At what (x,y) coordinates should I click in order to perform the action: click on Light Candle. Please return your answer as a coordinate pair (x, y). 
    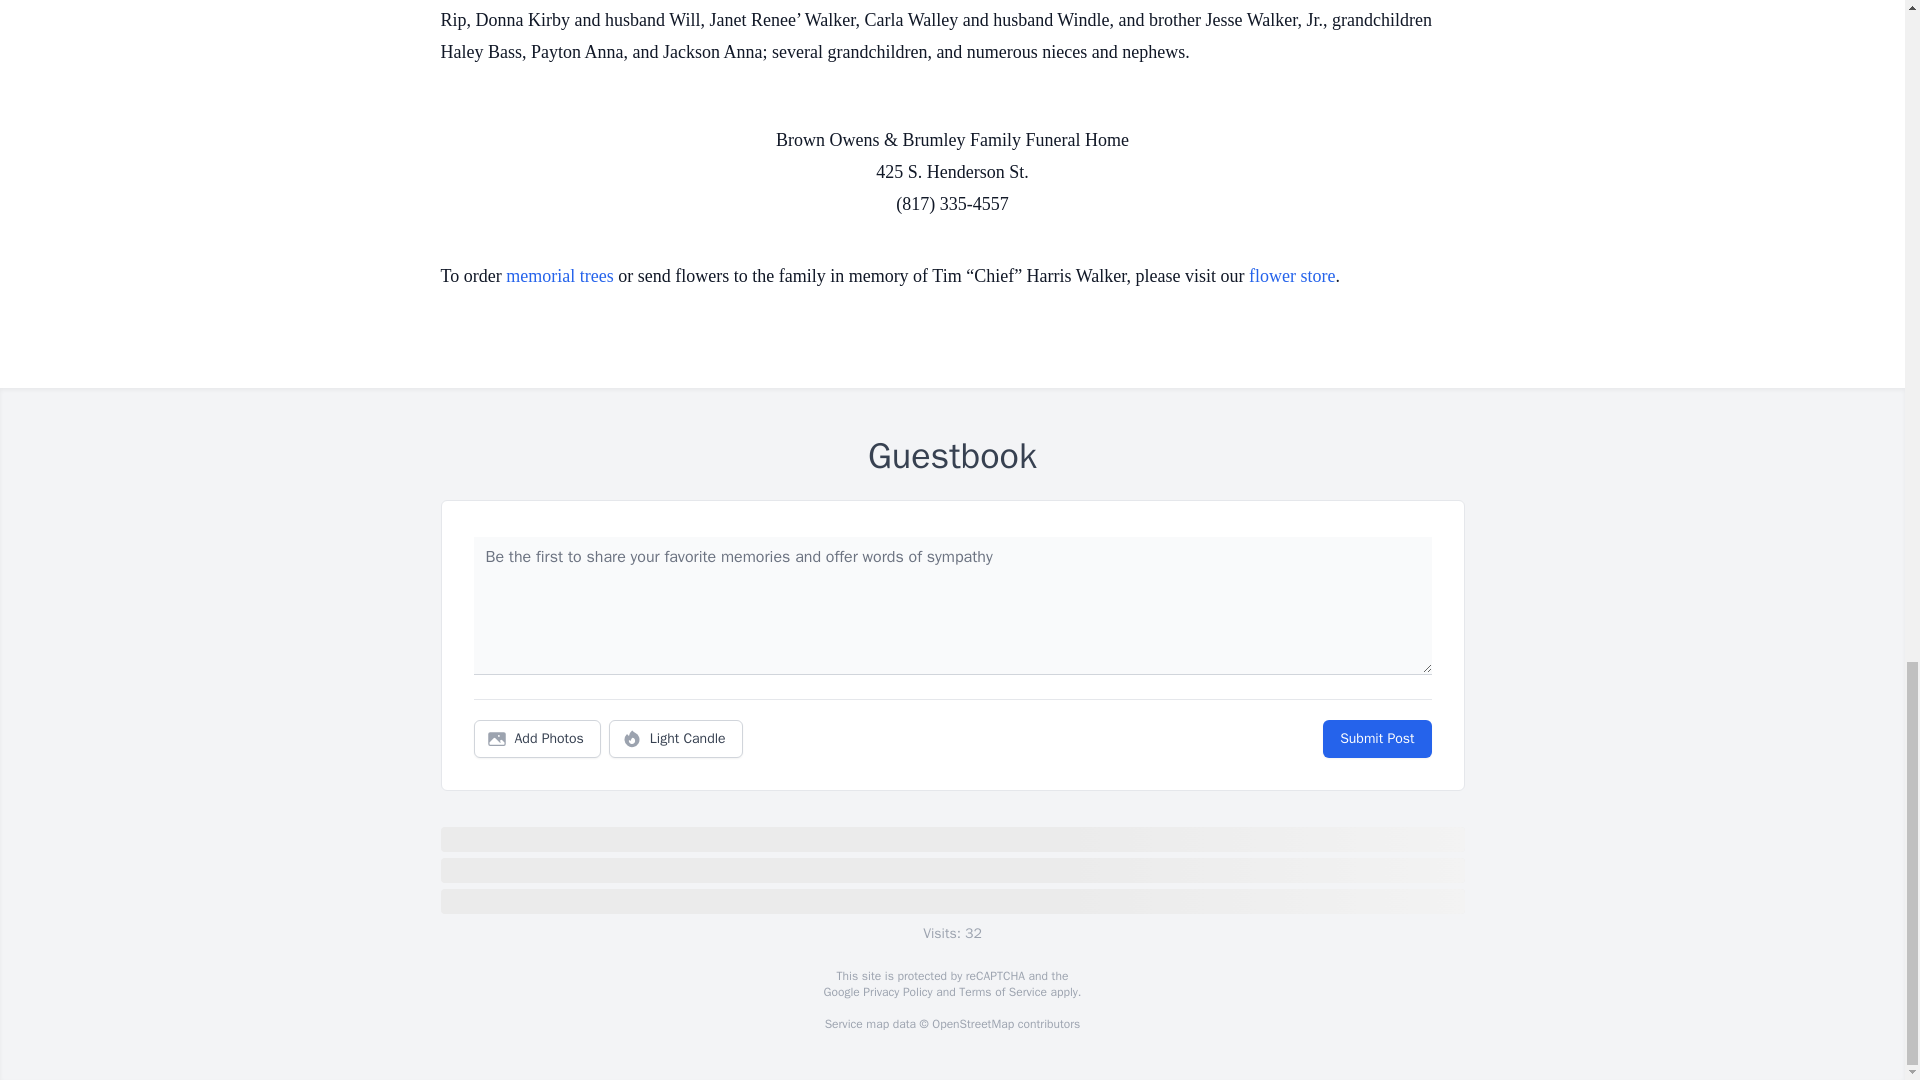
    Looking at the image, I should click on (676, 739).